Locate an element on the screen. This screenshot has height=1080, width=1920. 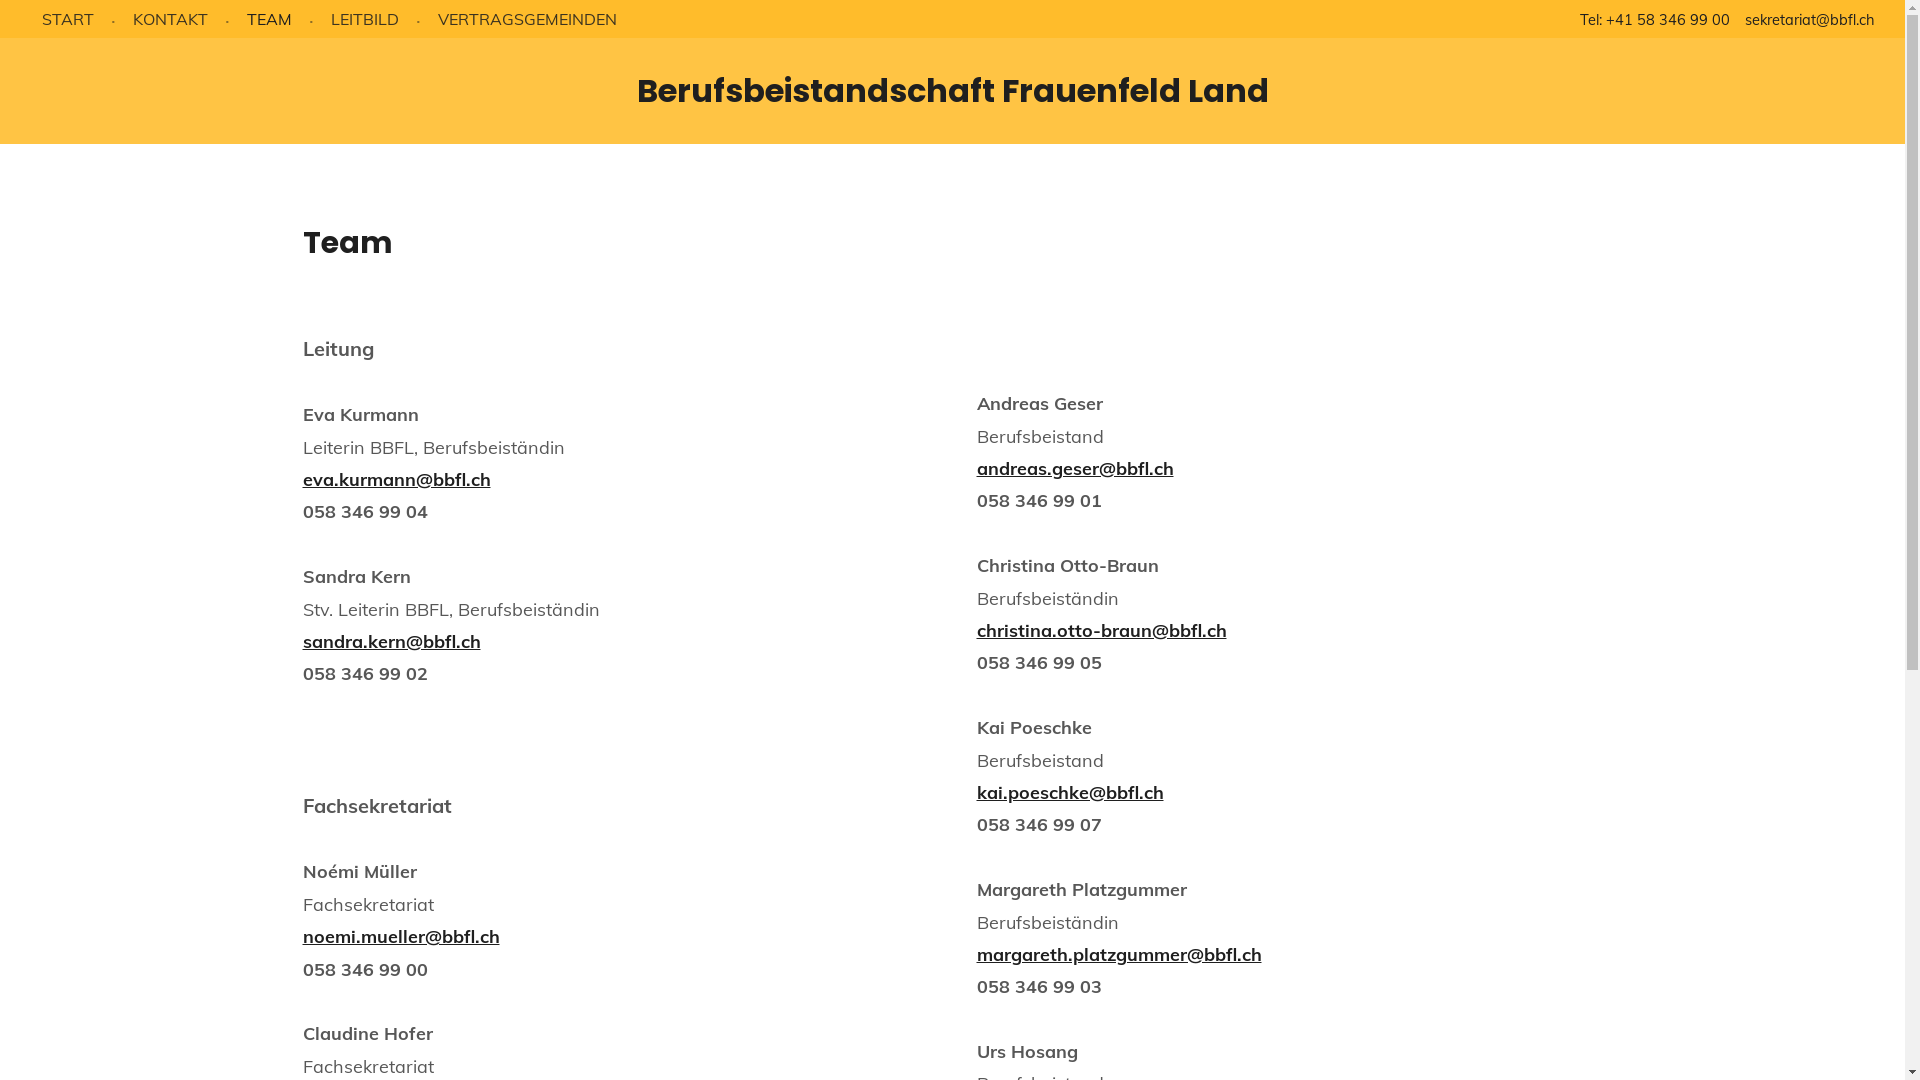
noemi.mueller@bbfl.ch is located at coordinates (400, 936).